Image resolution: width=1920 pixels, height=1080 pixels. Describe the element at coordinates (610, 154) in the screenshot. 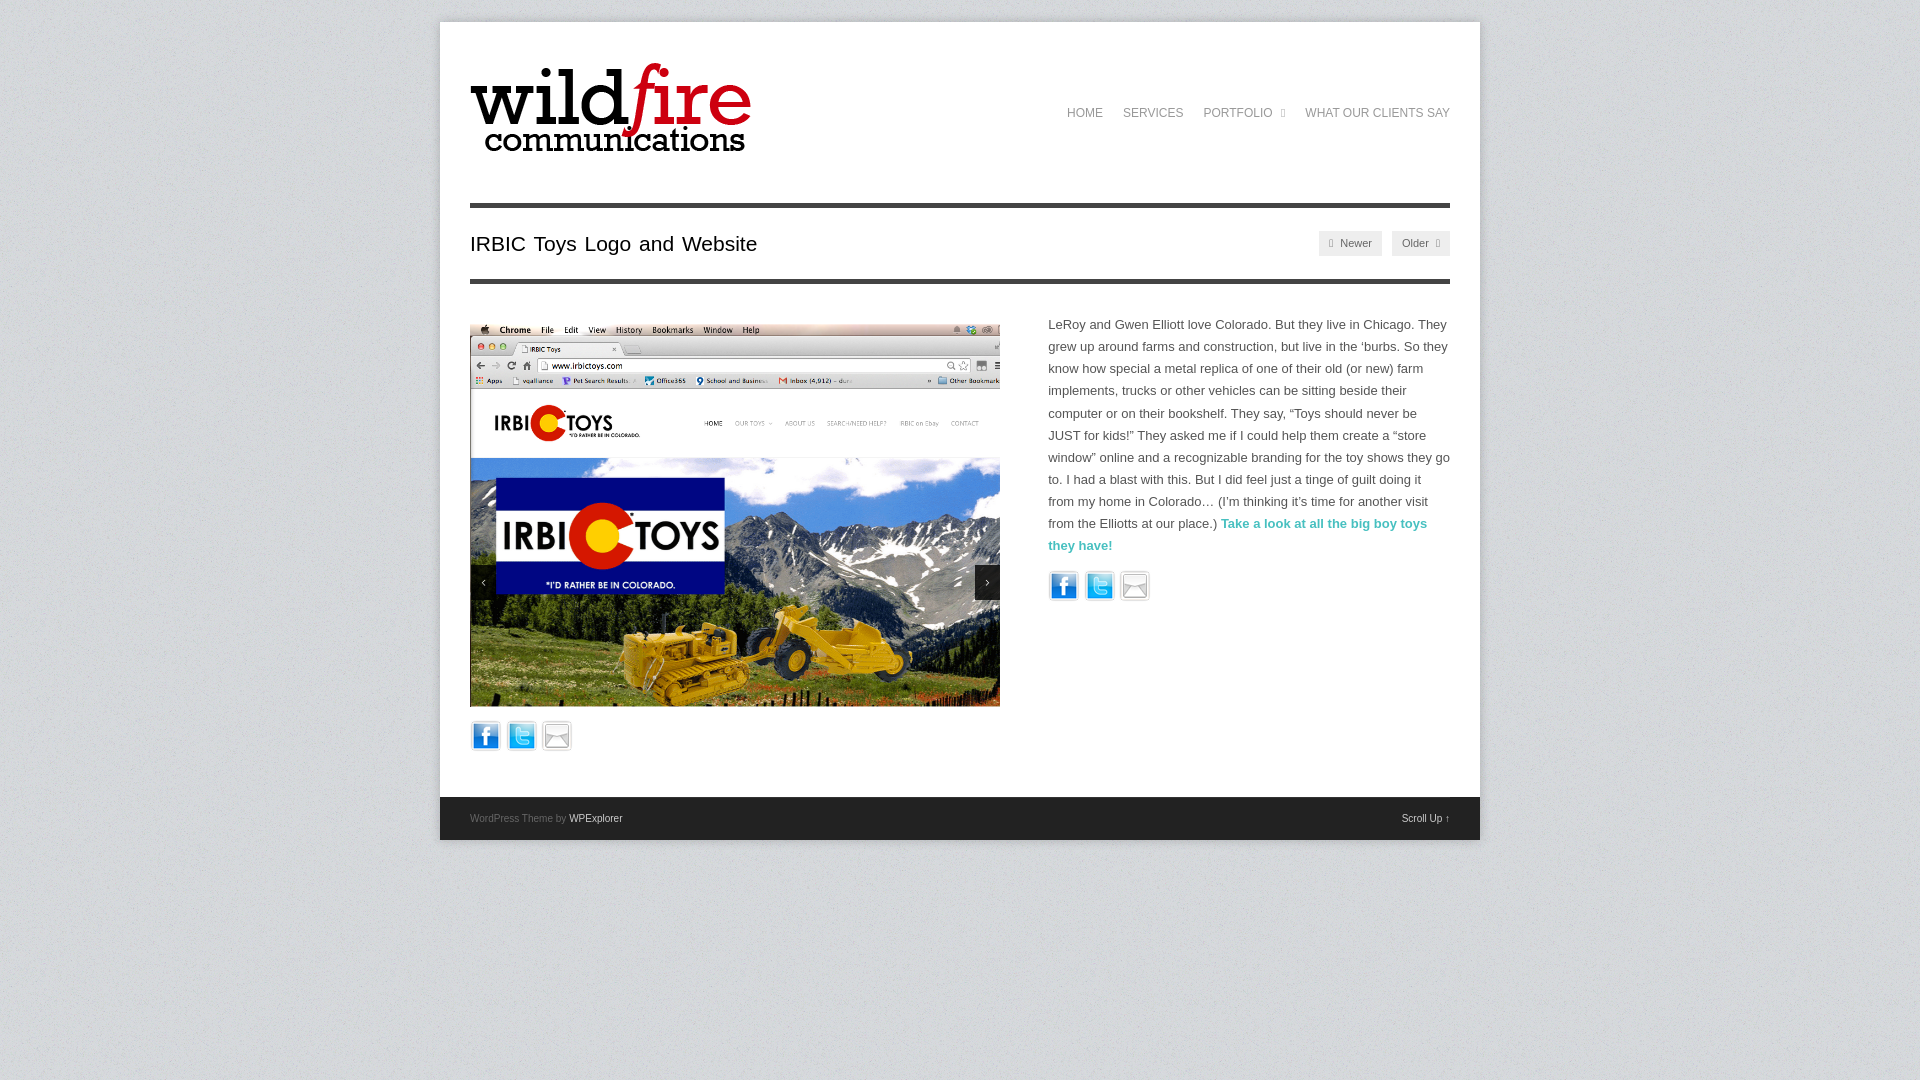

I see `Wildfire Communications` at that location.